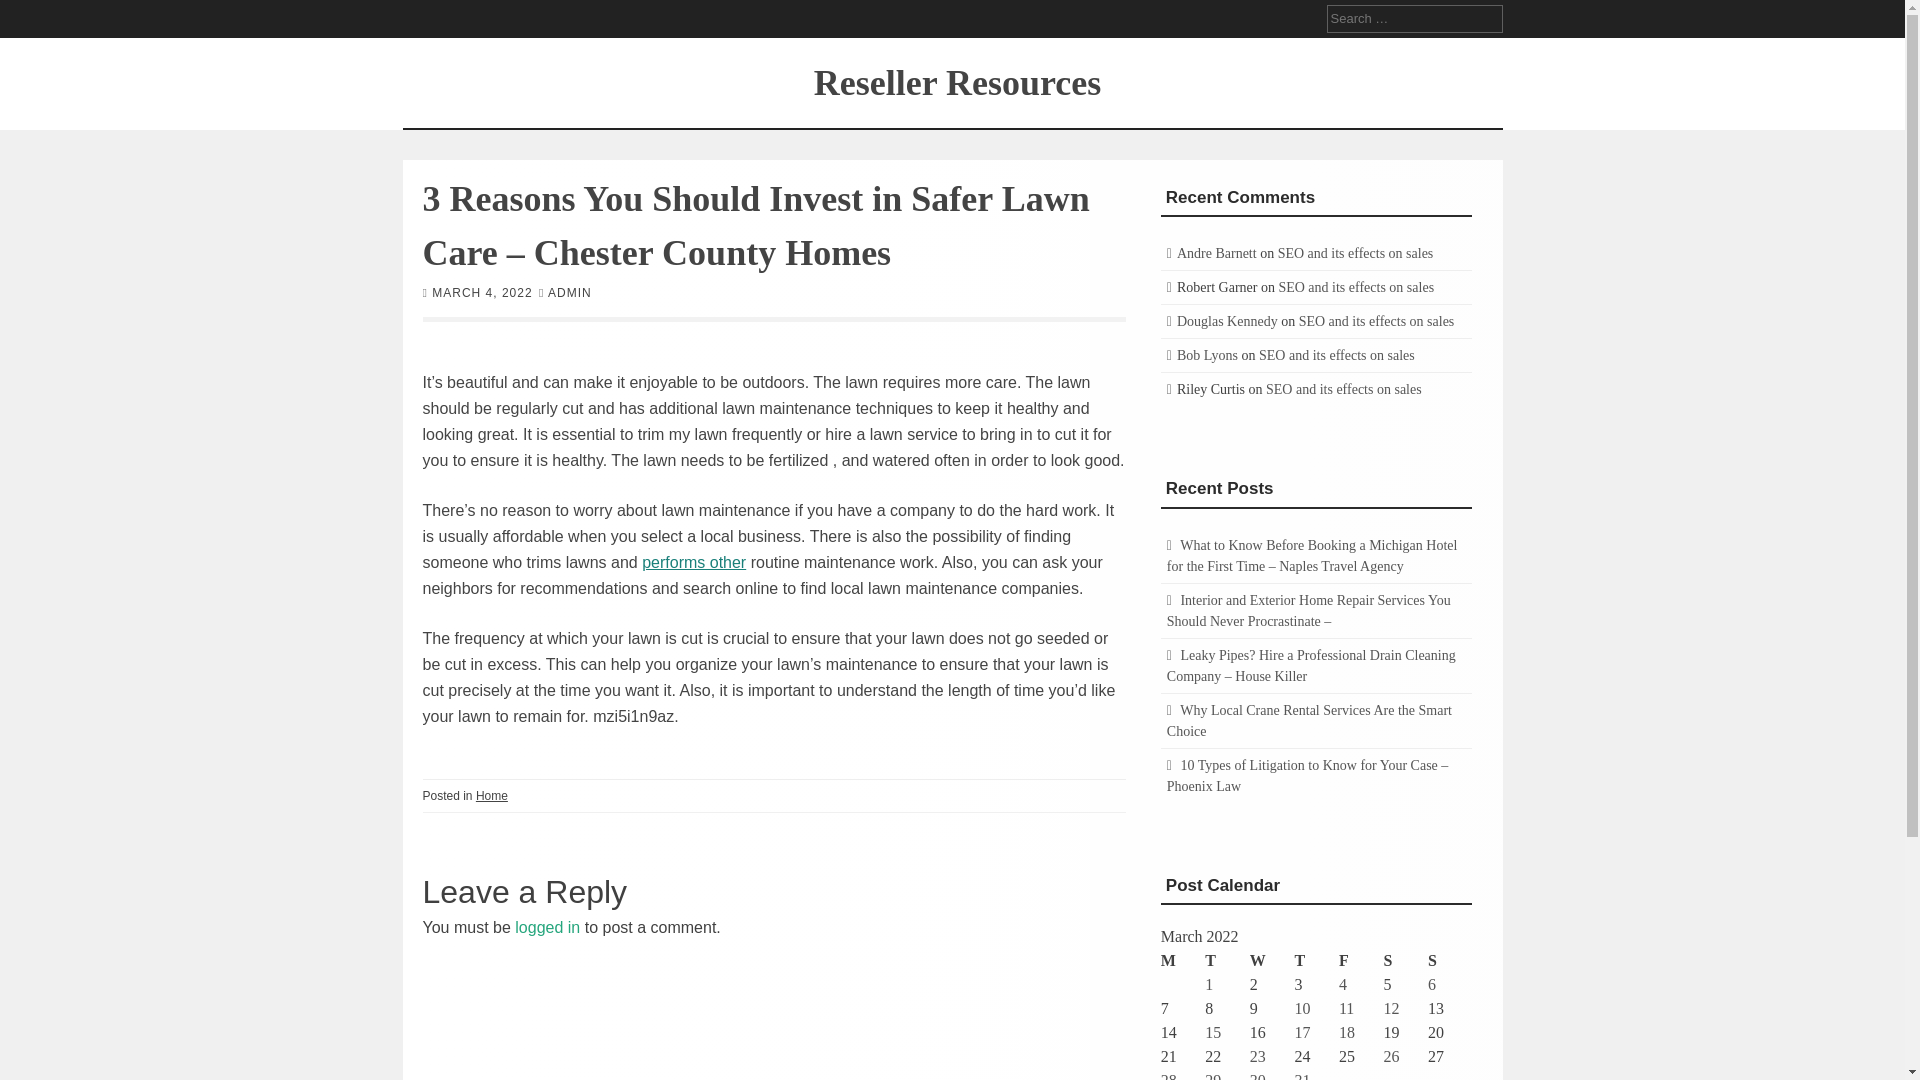 This screenshot has height=1080, width=1920. What do you see at coordinates (1227, 322) in the screenshot?
I see `Douglas Kennedy` at bounding box center [1227, 322].